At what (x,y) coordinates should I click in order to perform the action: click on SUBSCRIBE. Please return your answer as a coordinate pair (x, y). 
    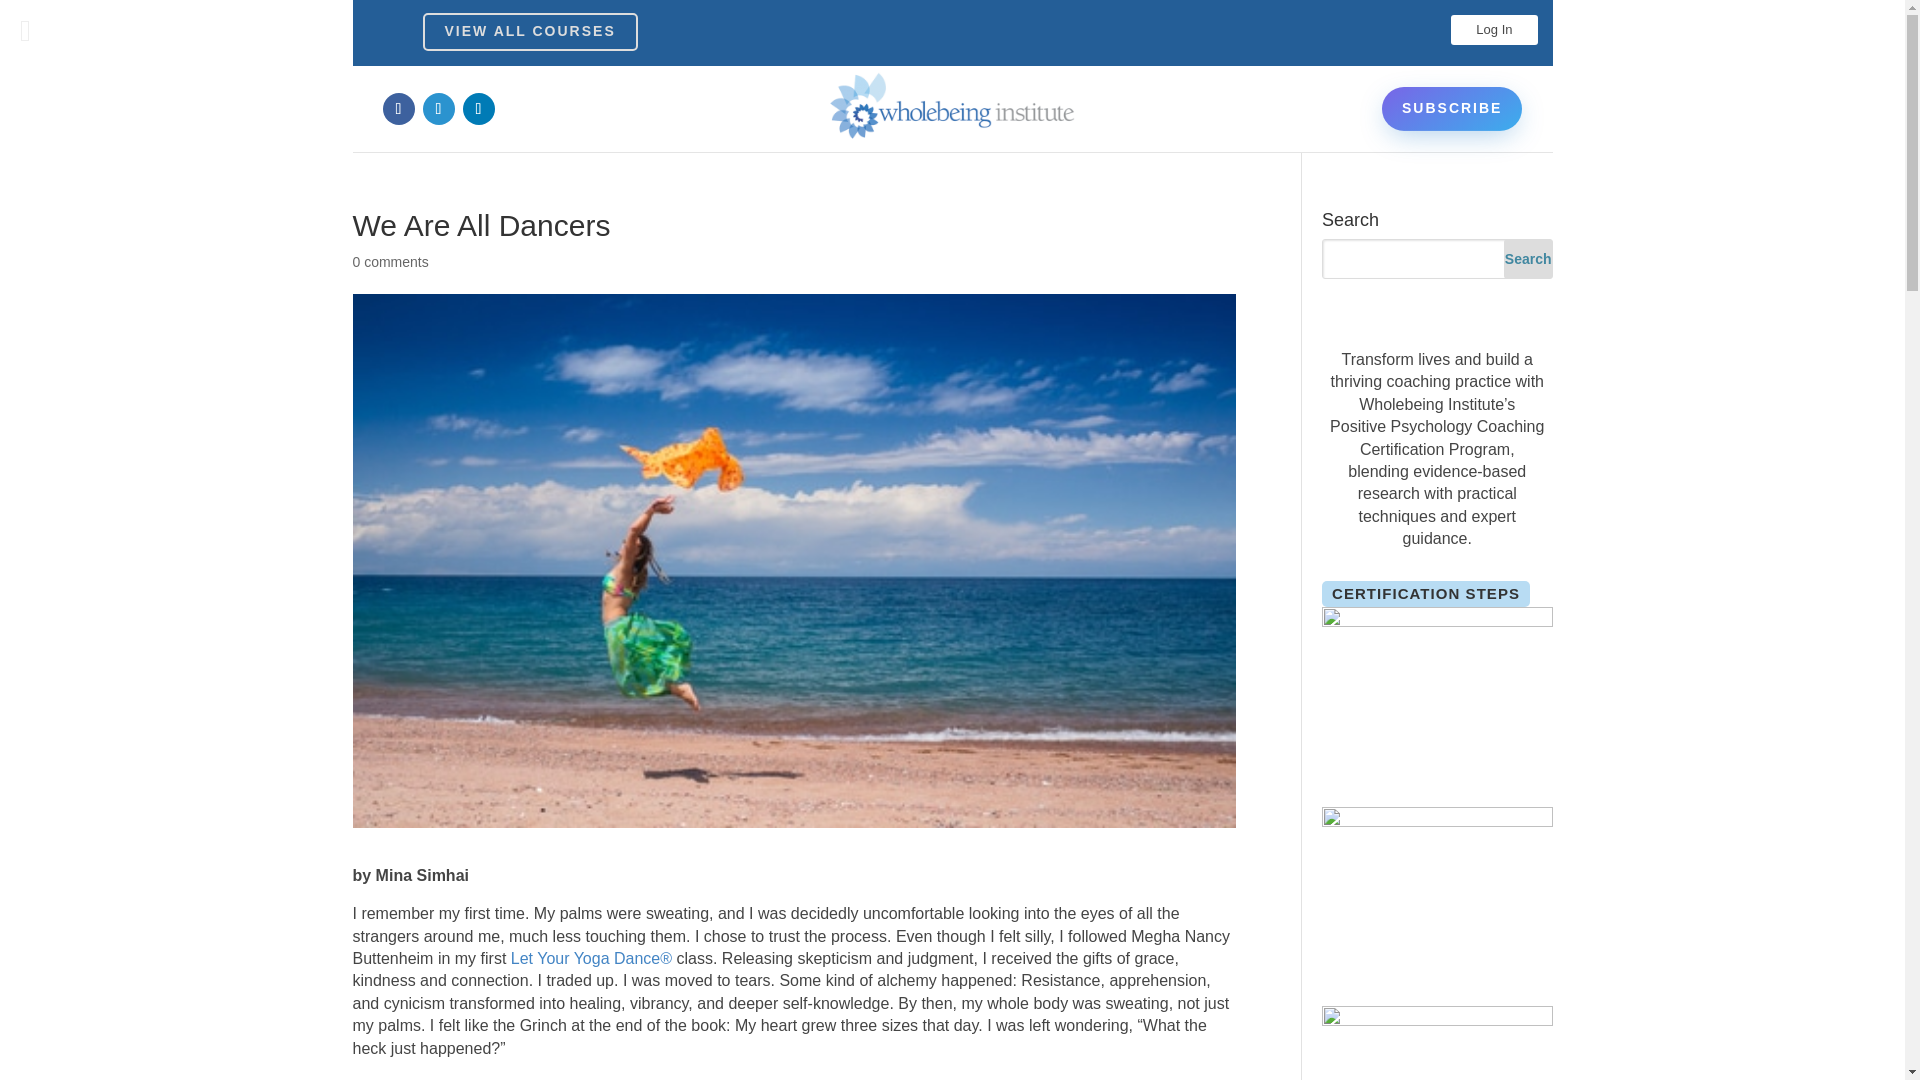
    Looking at the image, I should click on (1452, 108).